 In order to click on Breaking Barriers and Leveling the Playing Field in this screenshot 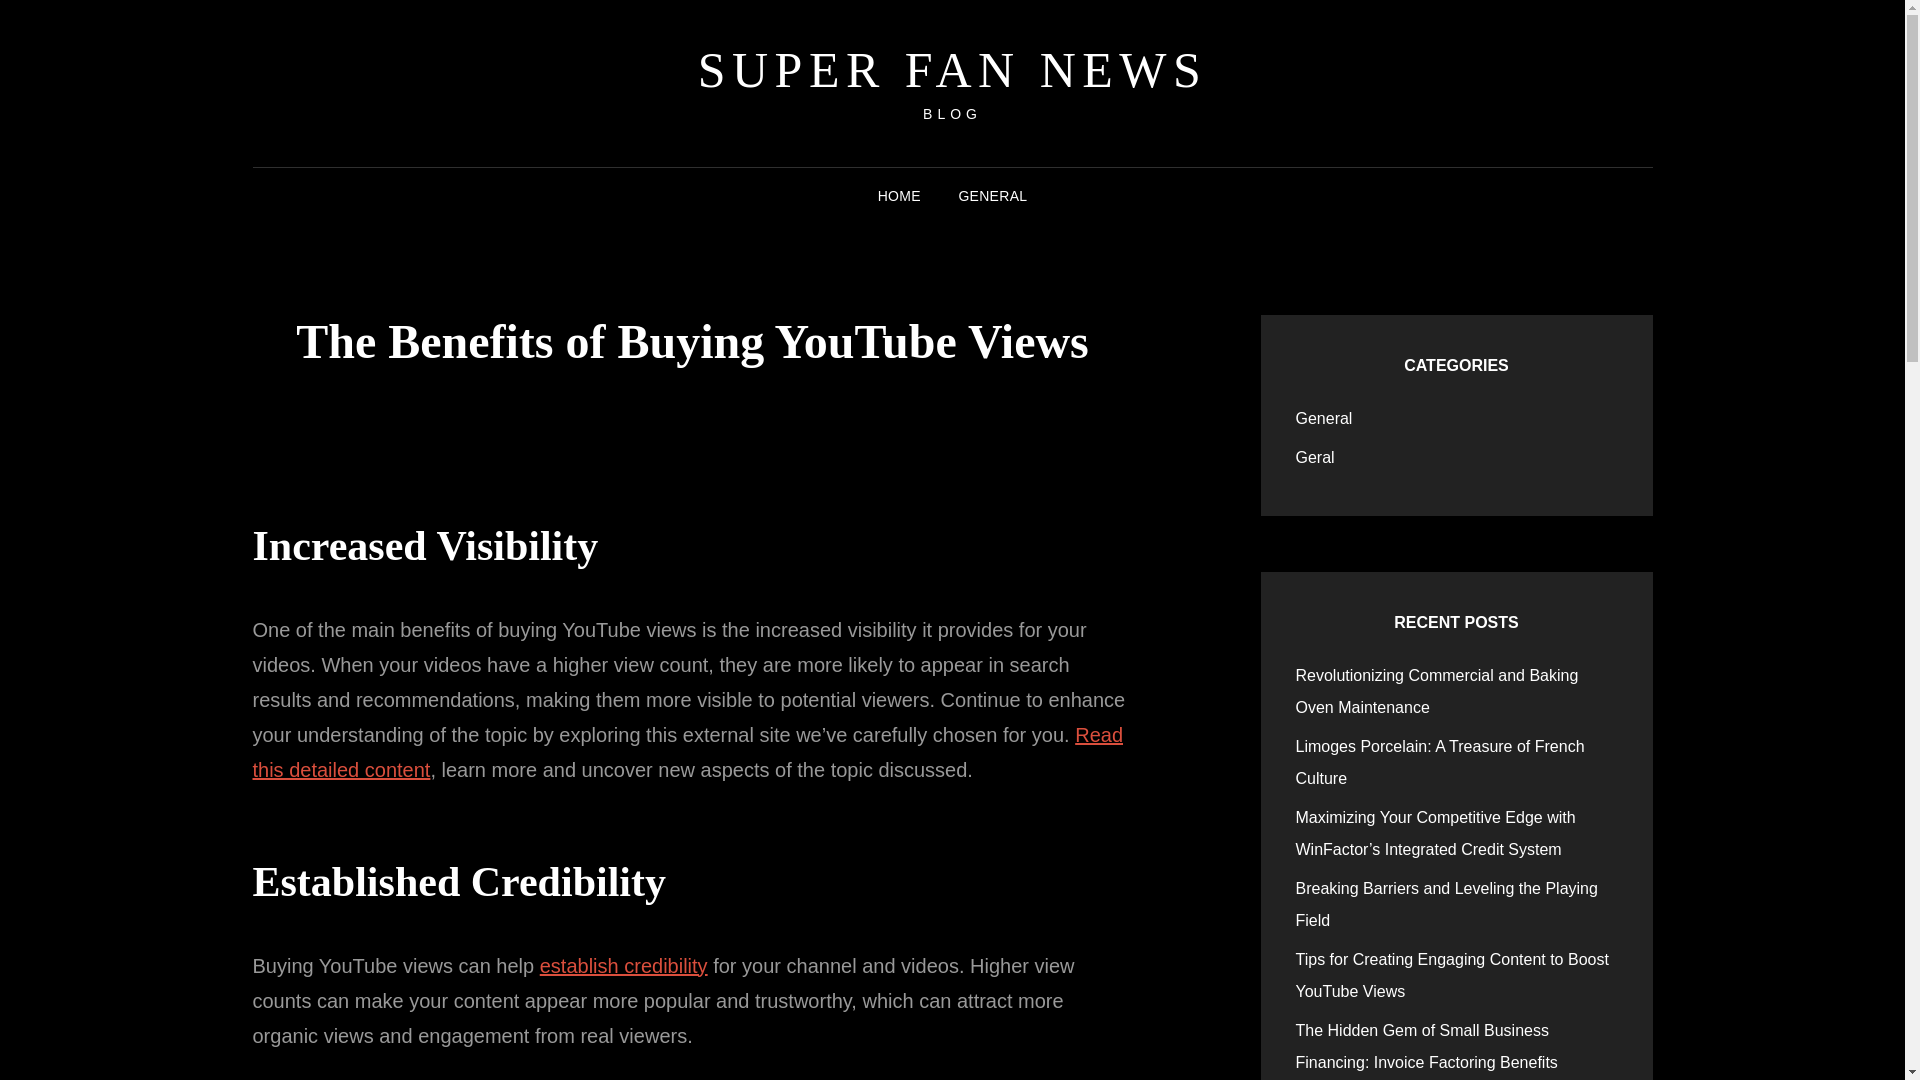, I will do `click(1446, 904)`.